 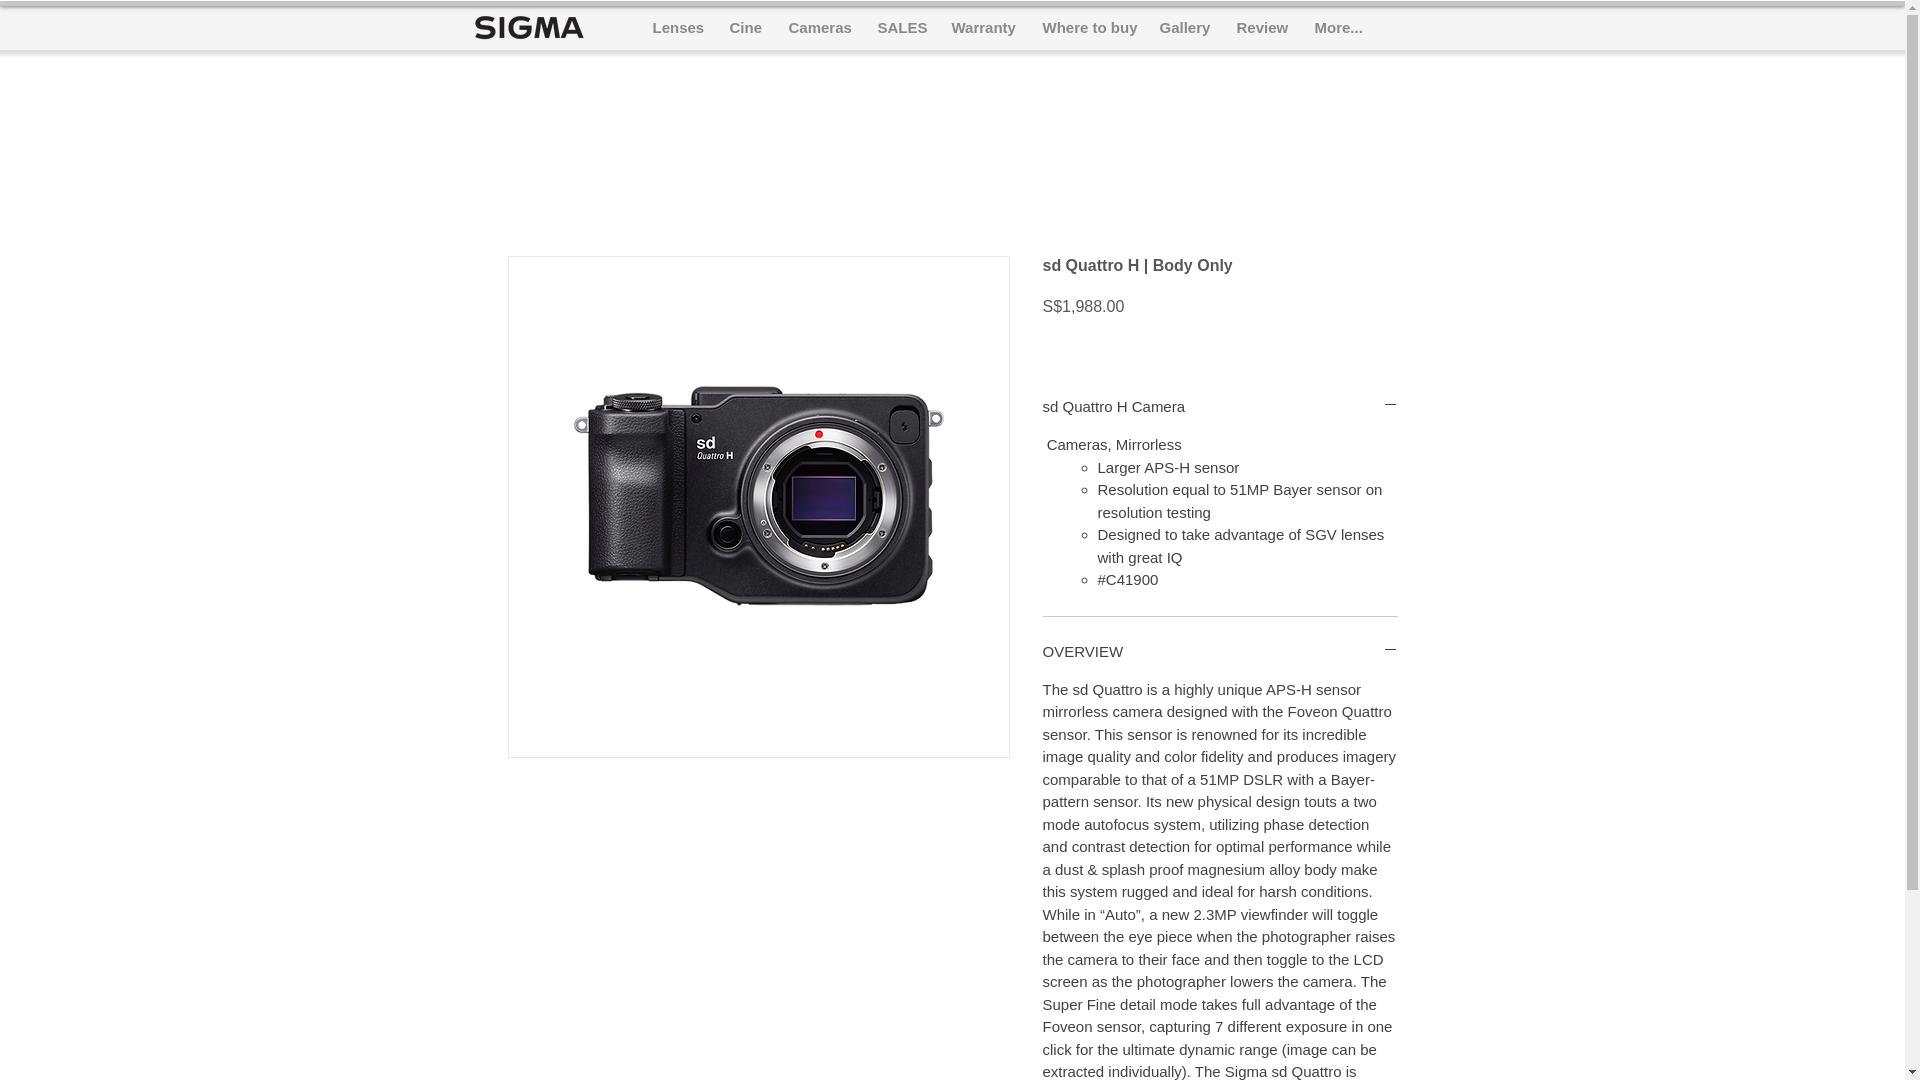 What do you see at coordinates (899, 27) in the screenshot?
I see `SALES` at bounding box center [899, 27].